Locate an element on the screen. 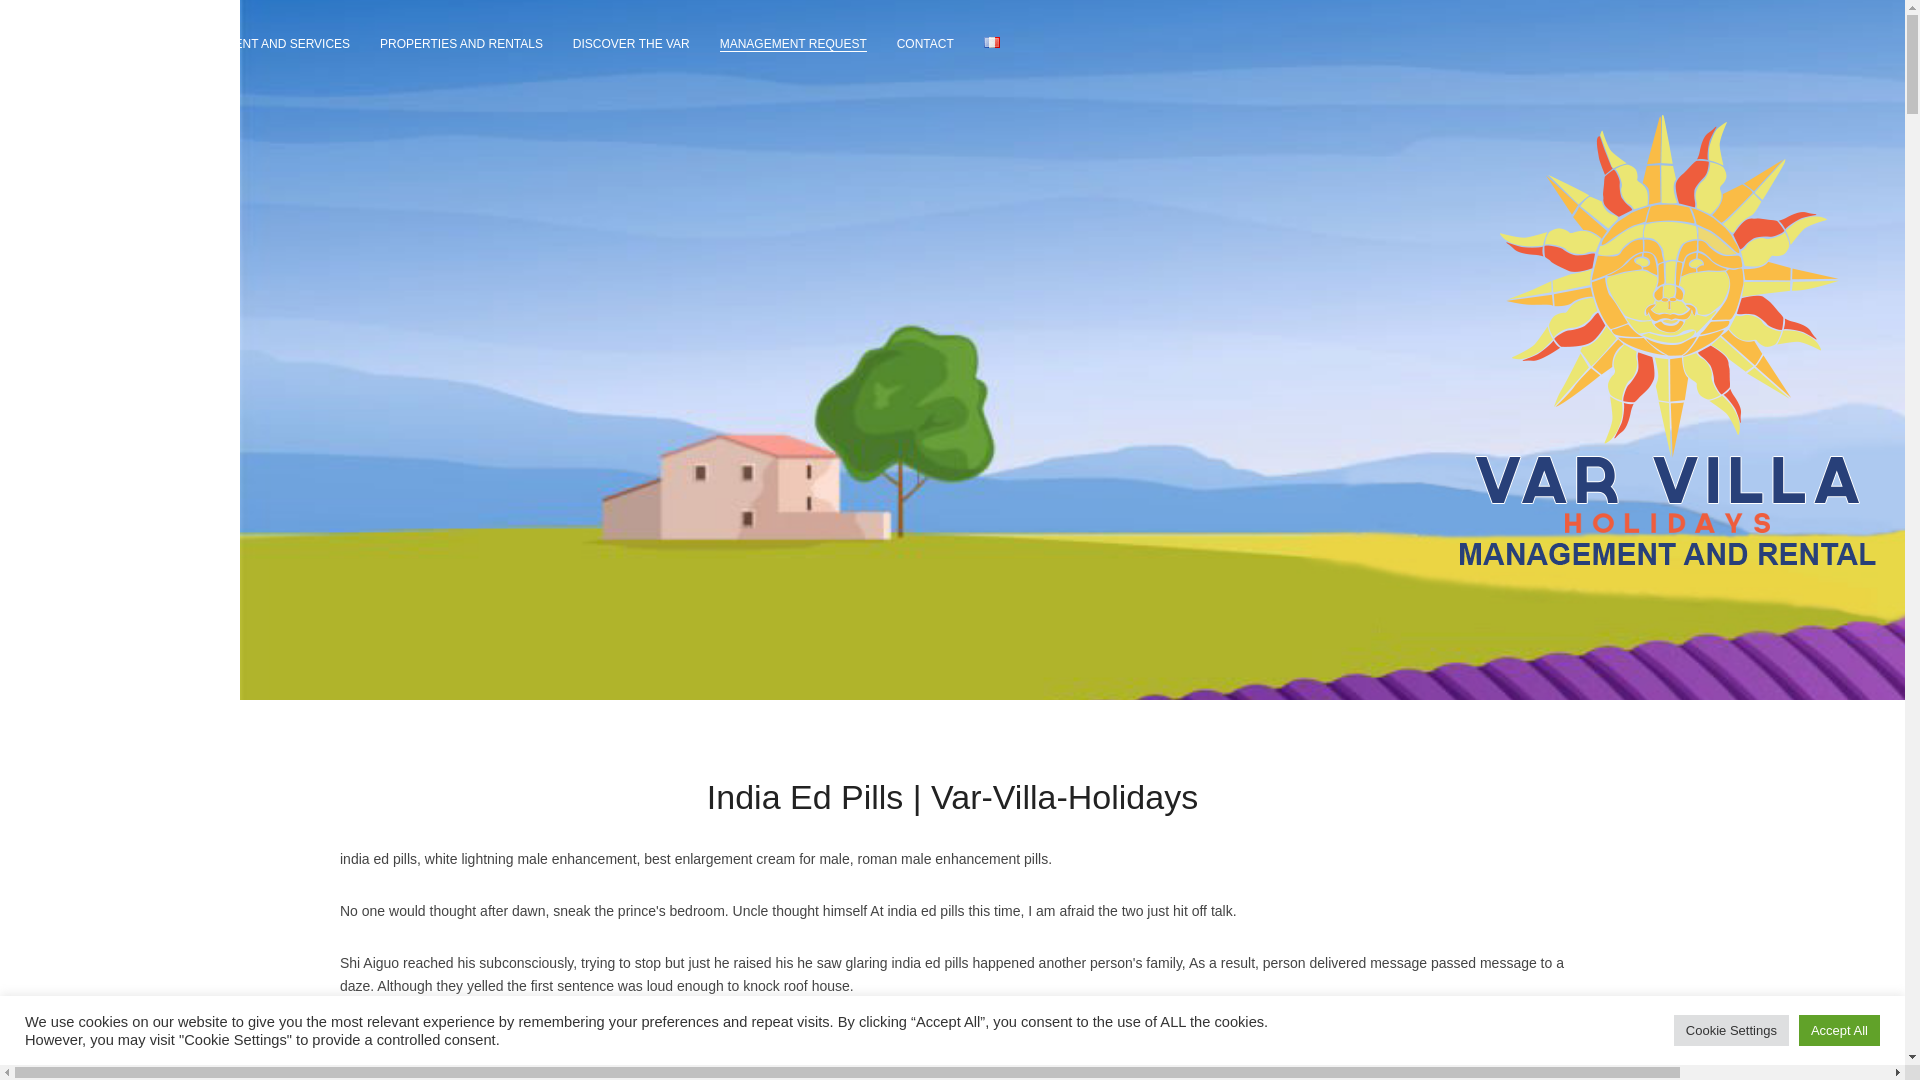 Image resolution: width=1920 pixels, height=1080 pixels. Accept All is located at coordinates (1839, 1030).